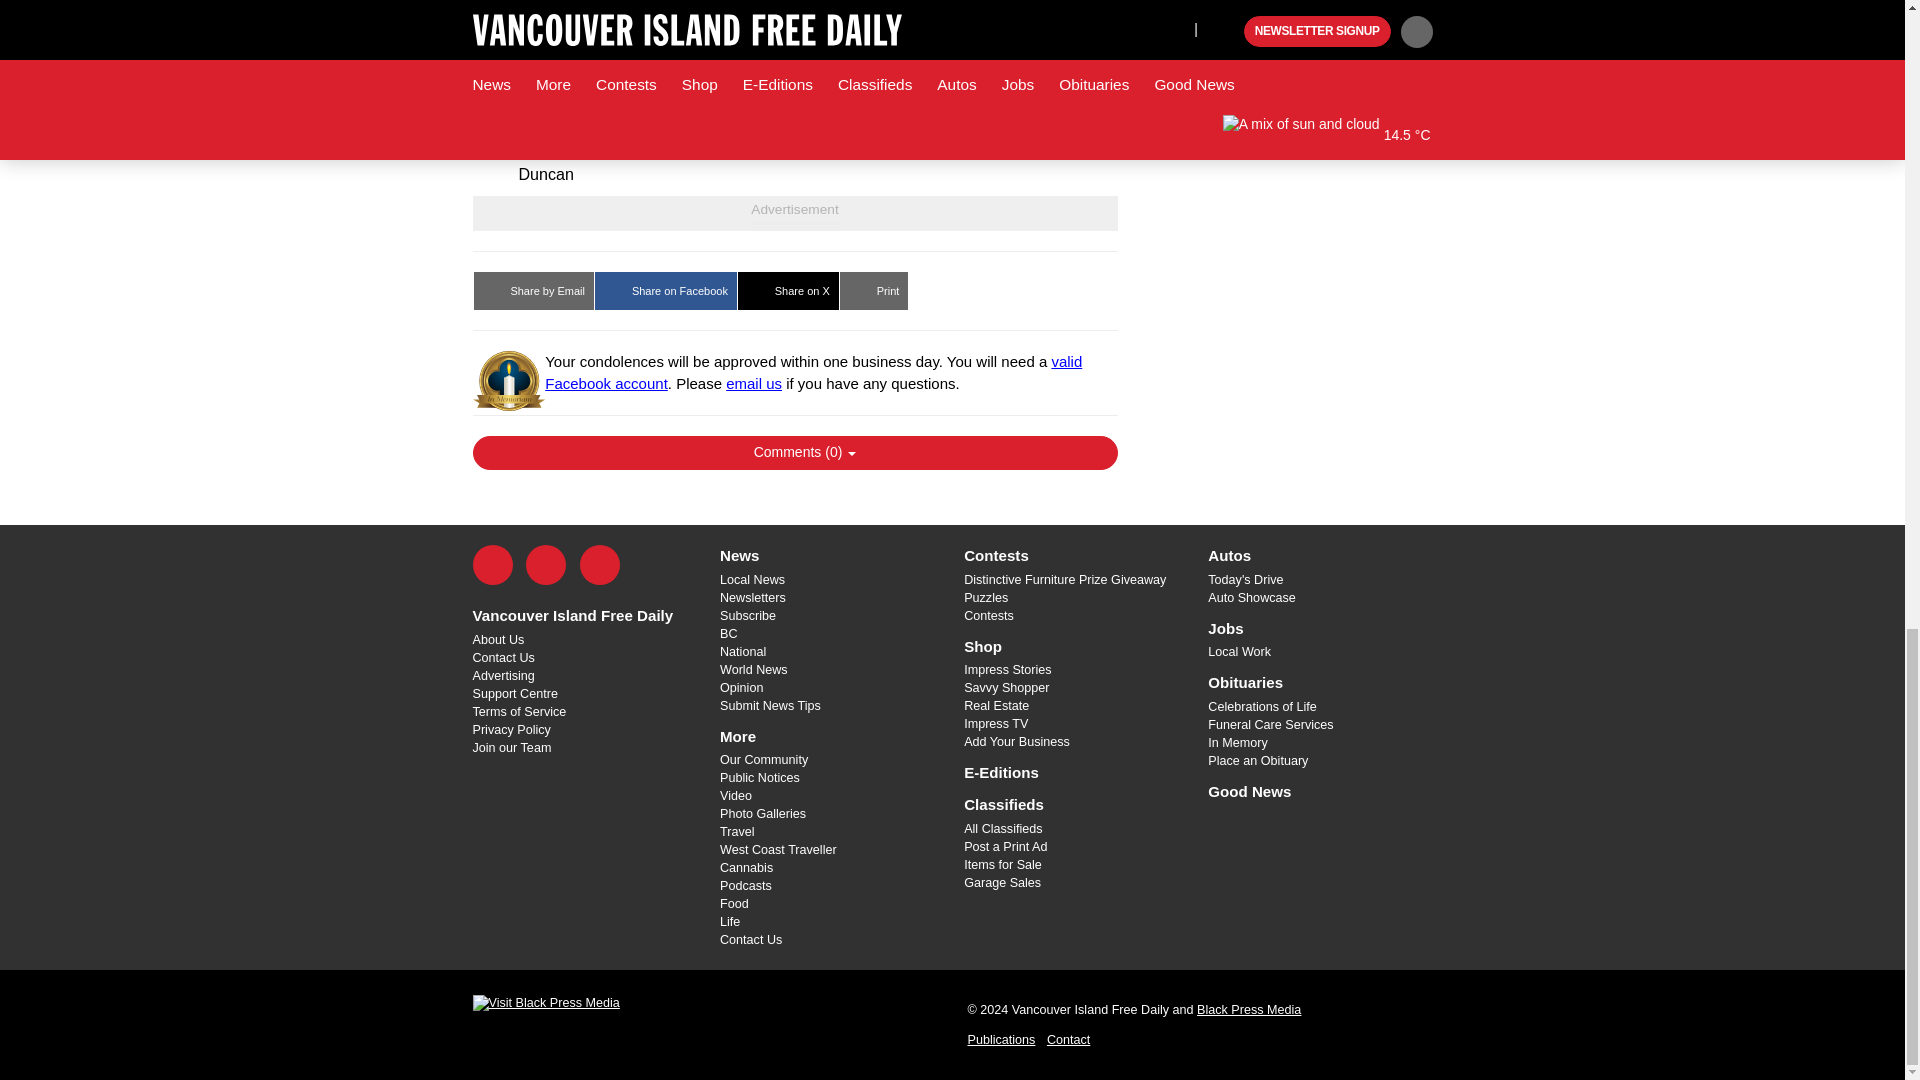 The width and height of the screenshot is (1920, 1080). I want to click on Instagram, so click(600, 565).